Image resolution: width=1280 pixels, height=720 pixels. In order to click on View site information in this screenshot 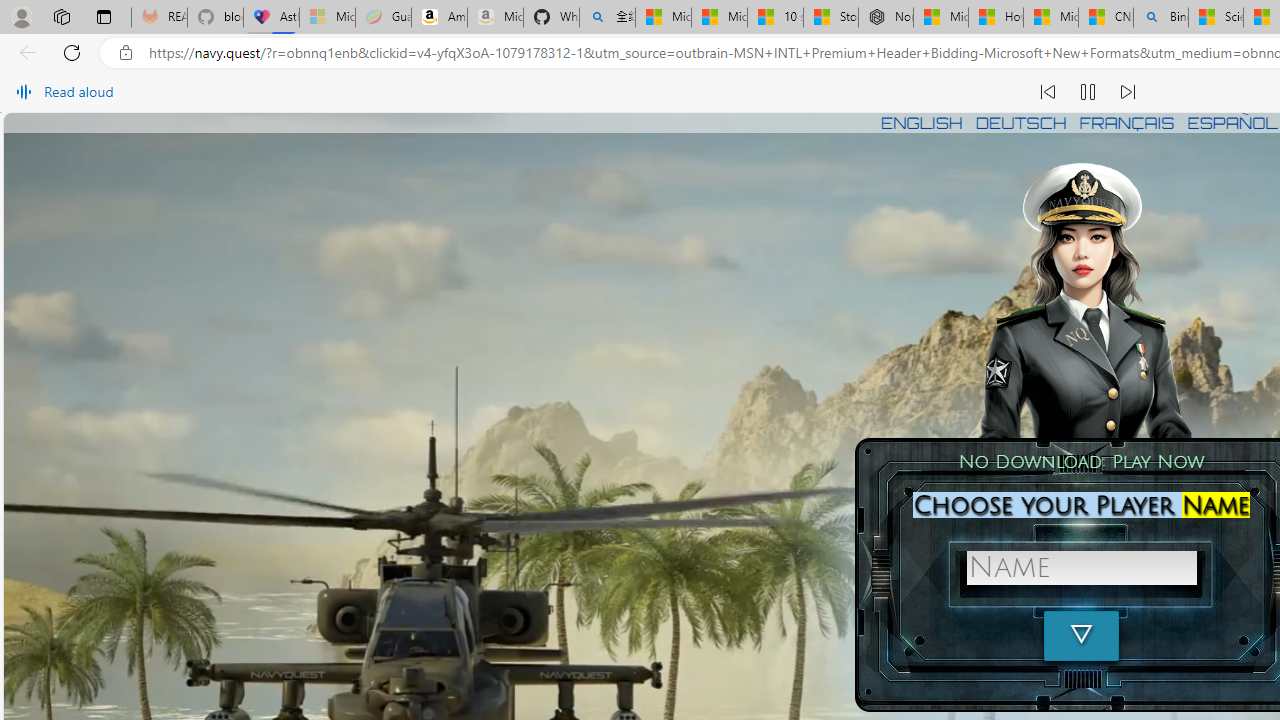, I will do `click(126, 53)`.